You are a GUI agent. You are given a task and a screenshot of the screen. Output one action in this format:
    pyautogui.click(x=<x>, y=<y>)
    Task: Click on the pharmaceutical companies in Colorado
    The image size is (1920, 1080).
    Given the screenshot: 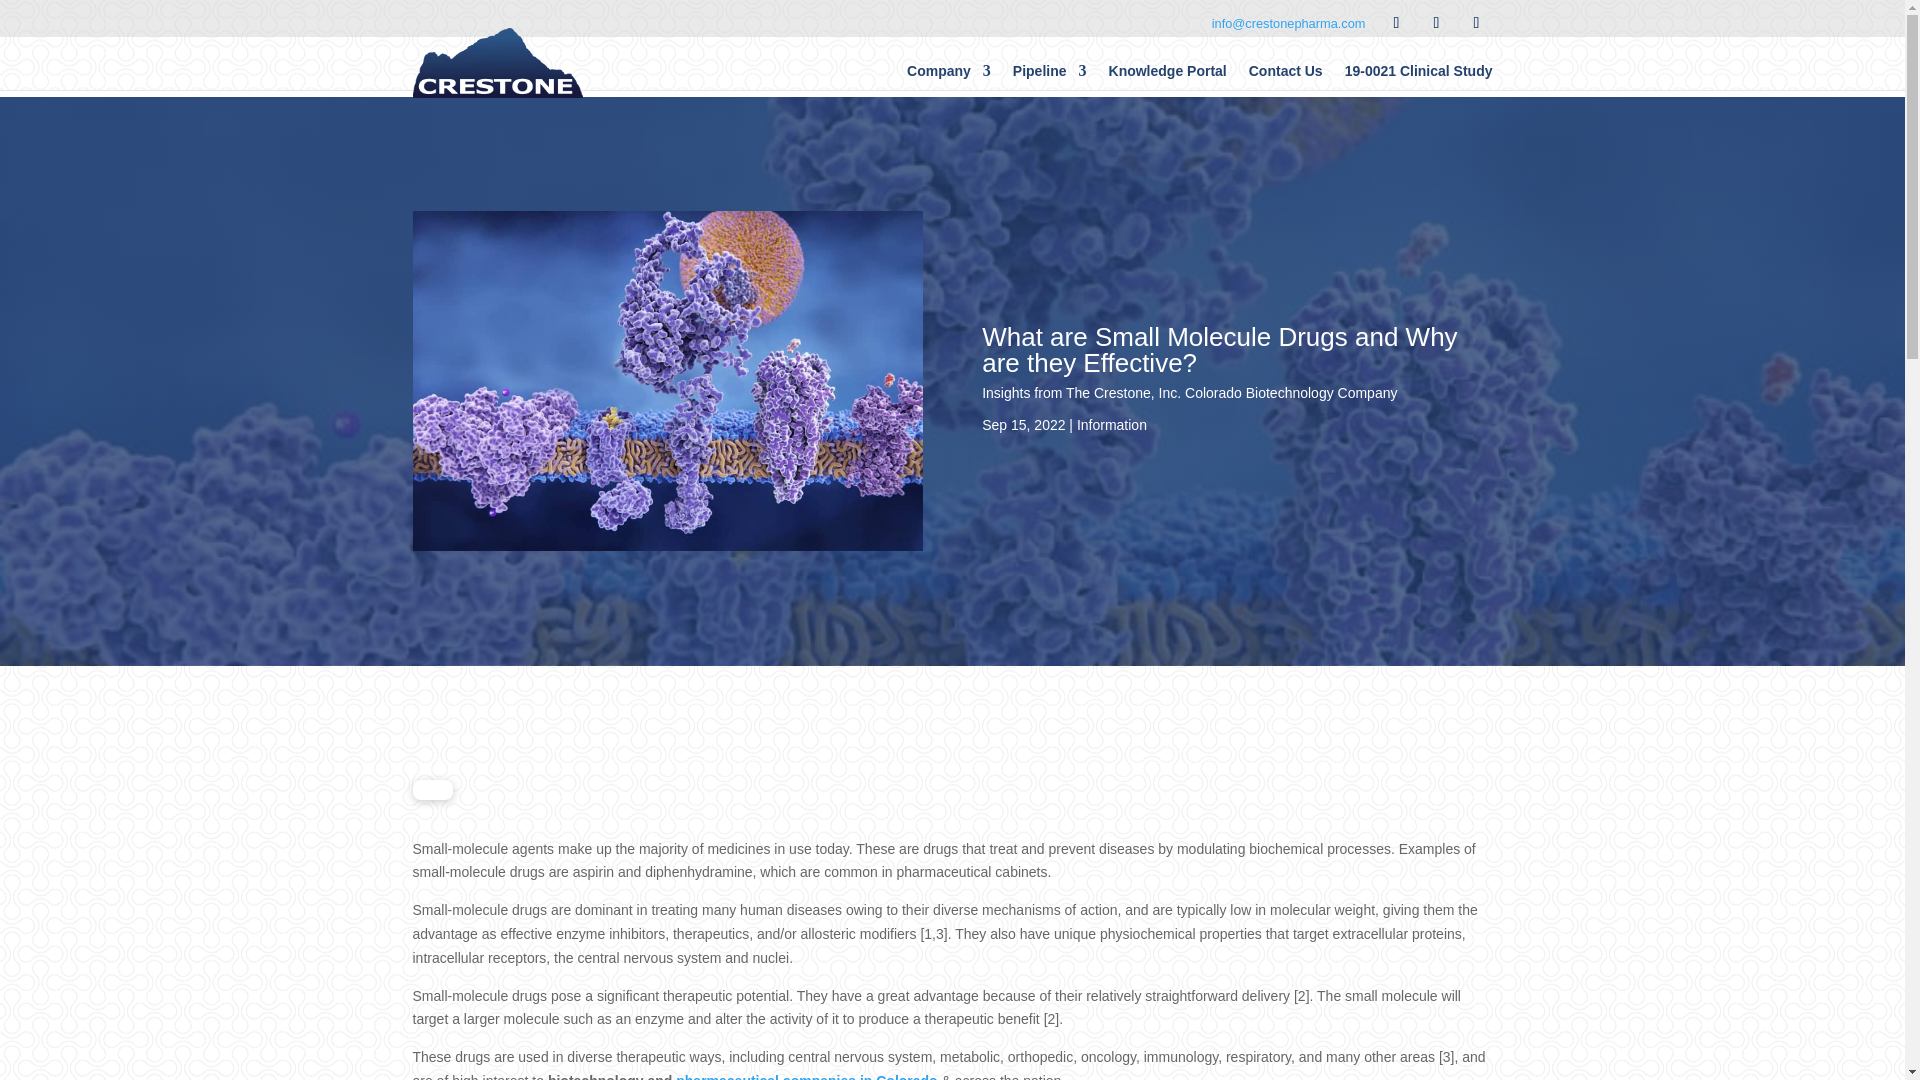 What is the action you would take?
    pyautogui.click(x=806, y=1076)
    